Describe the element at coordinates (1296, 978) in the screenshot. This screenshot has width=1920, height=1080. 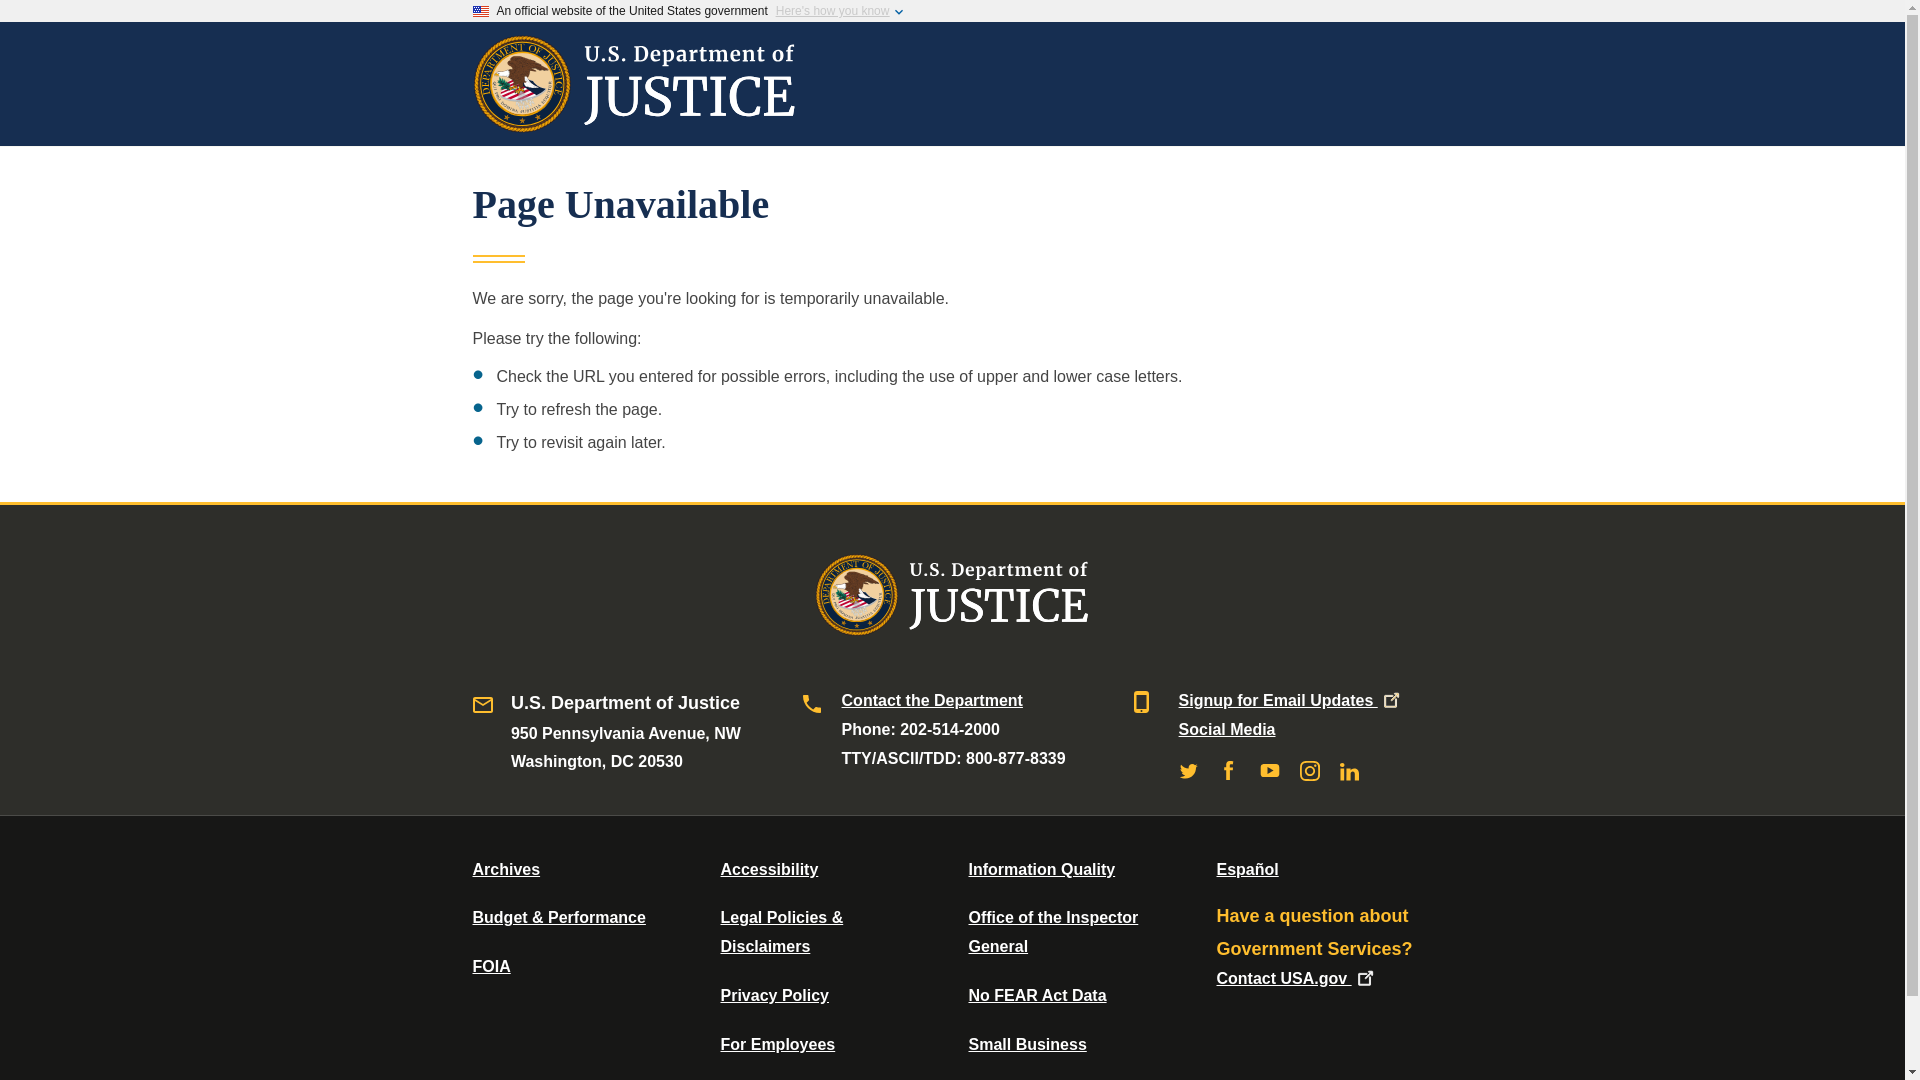
I see `Contact USA.gov` at that location.